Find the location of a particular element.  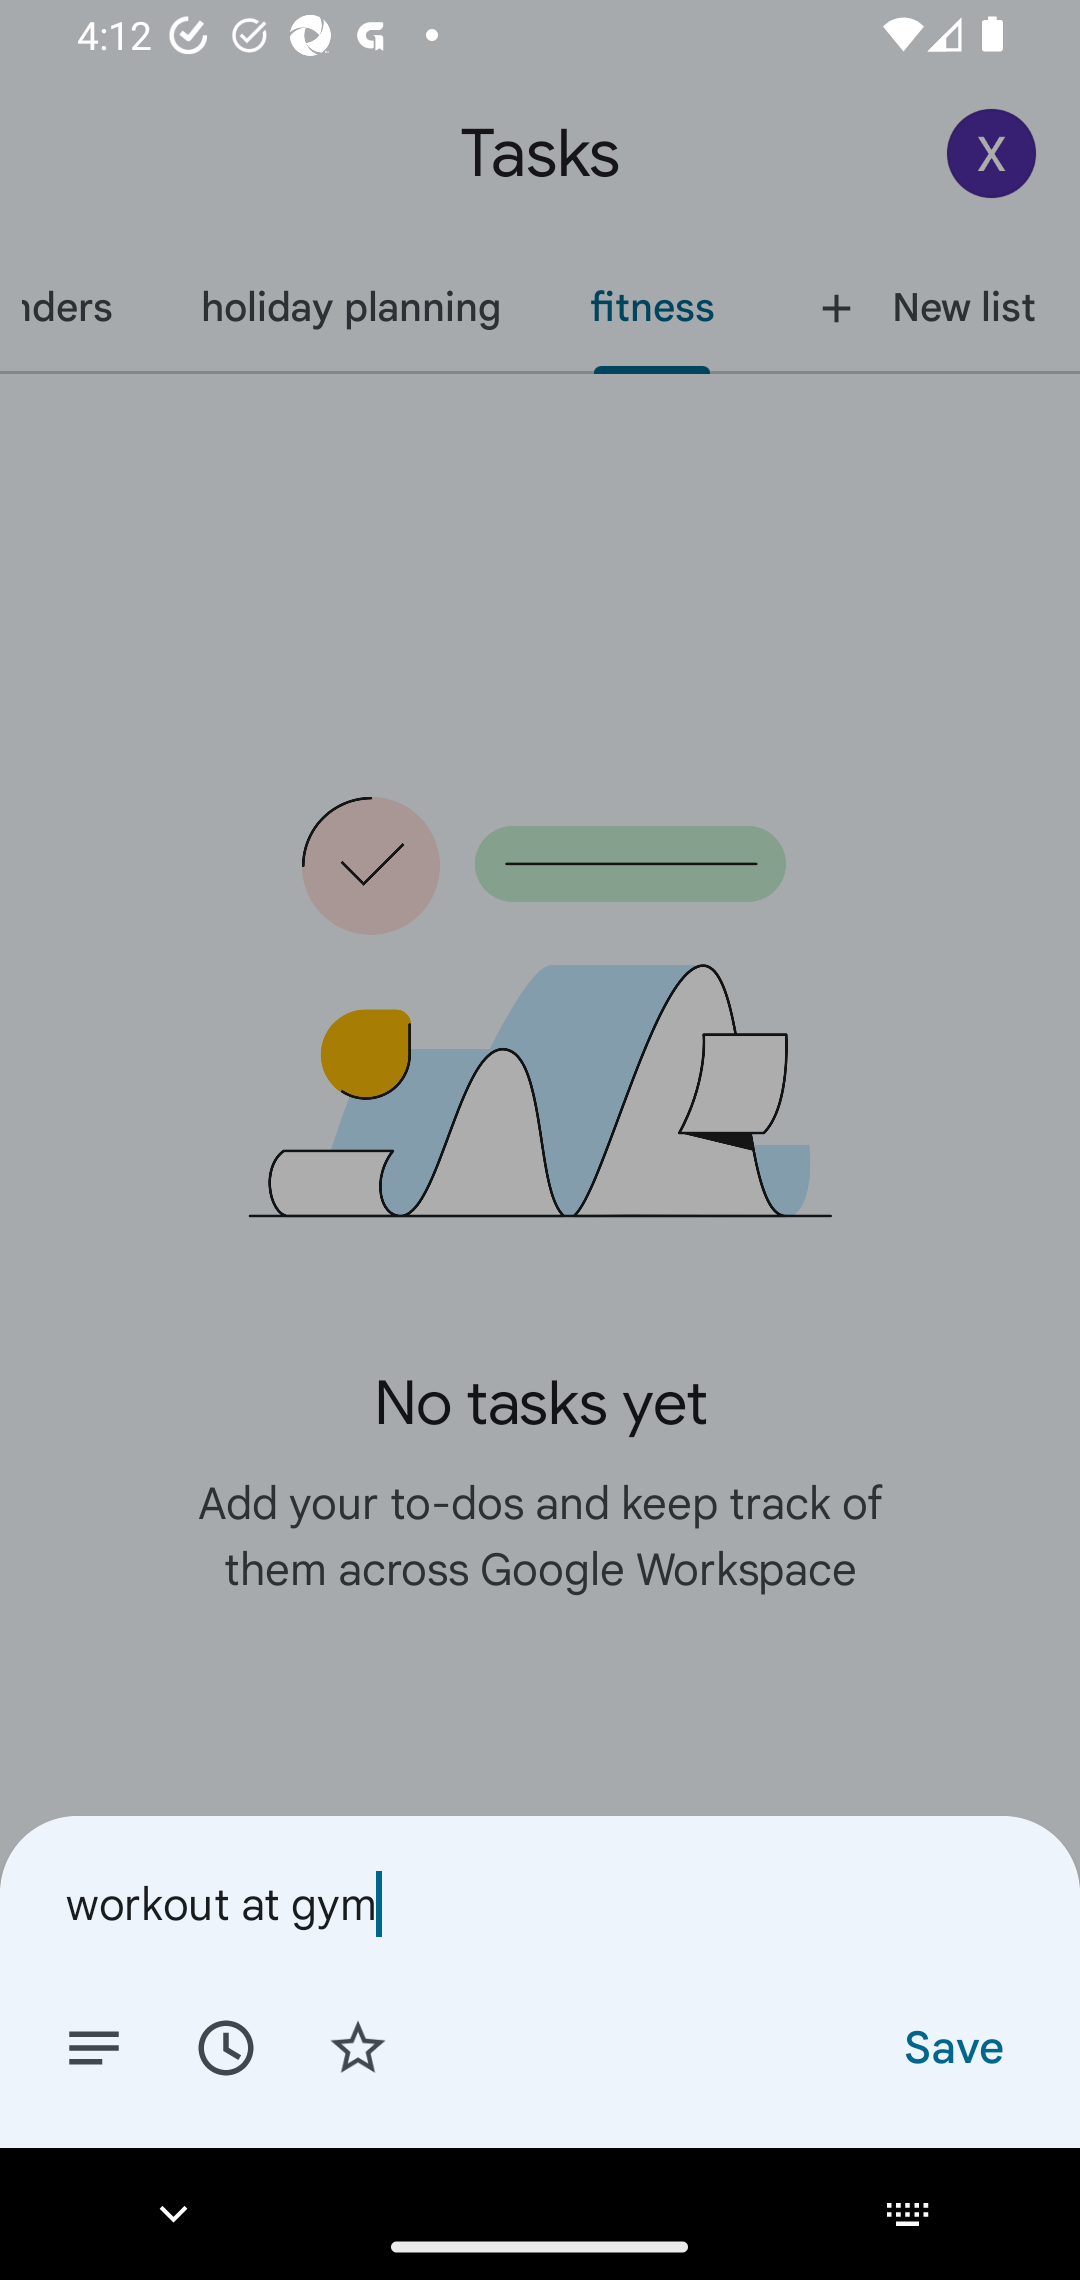

Add star is located at coordinates (358, 2046).